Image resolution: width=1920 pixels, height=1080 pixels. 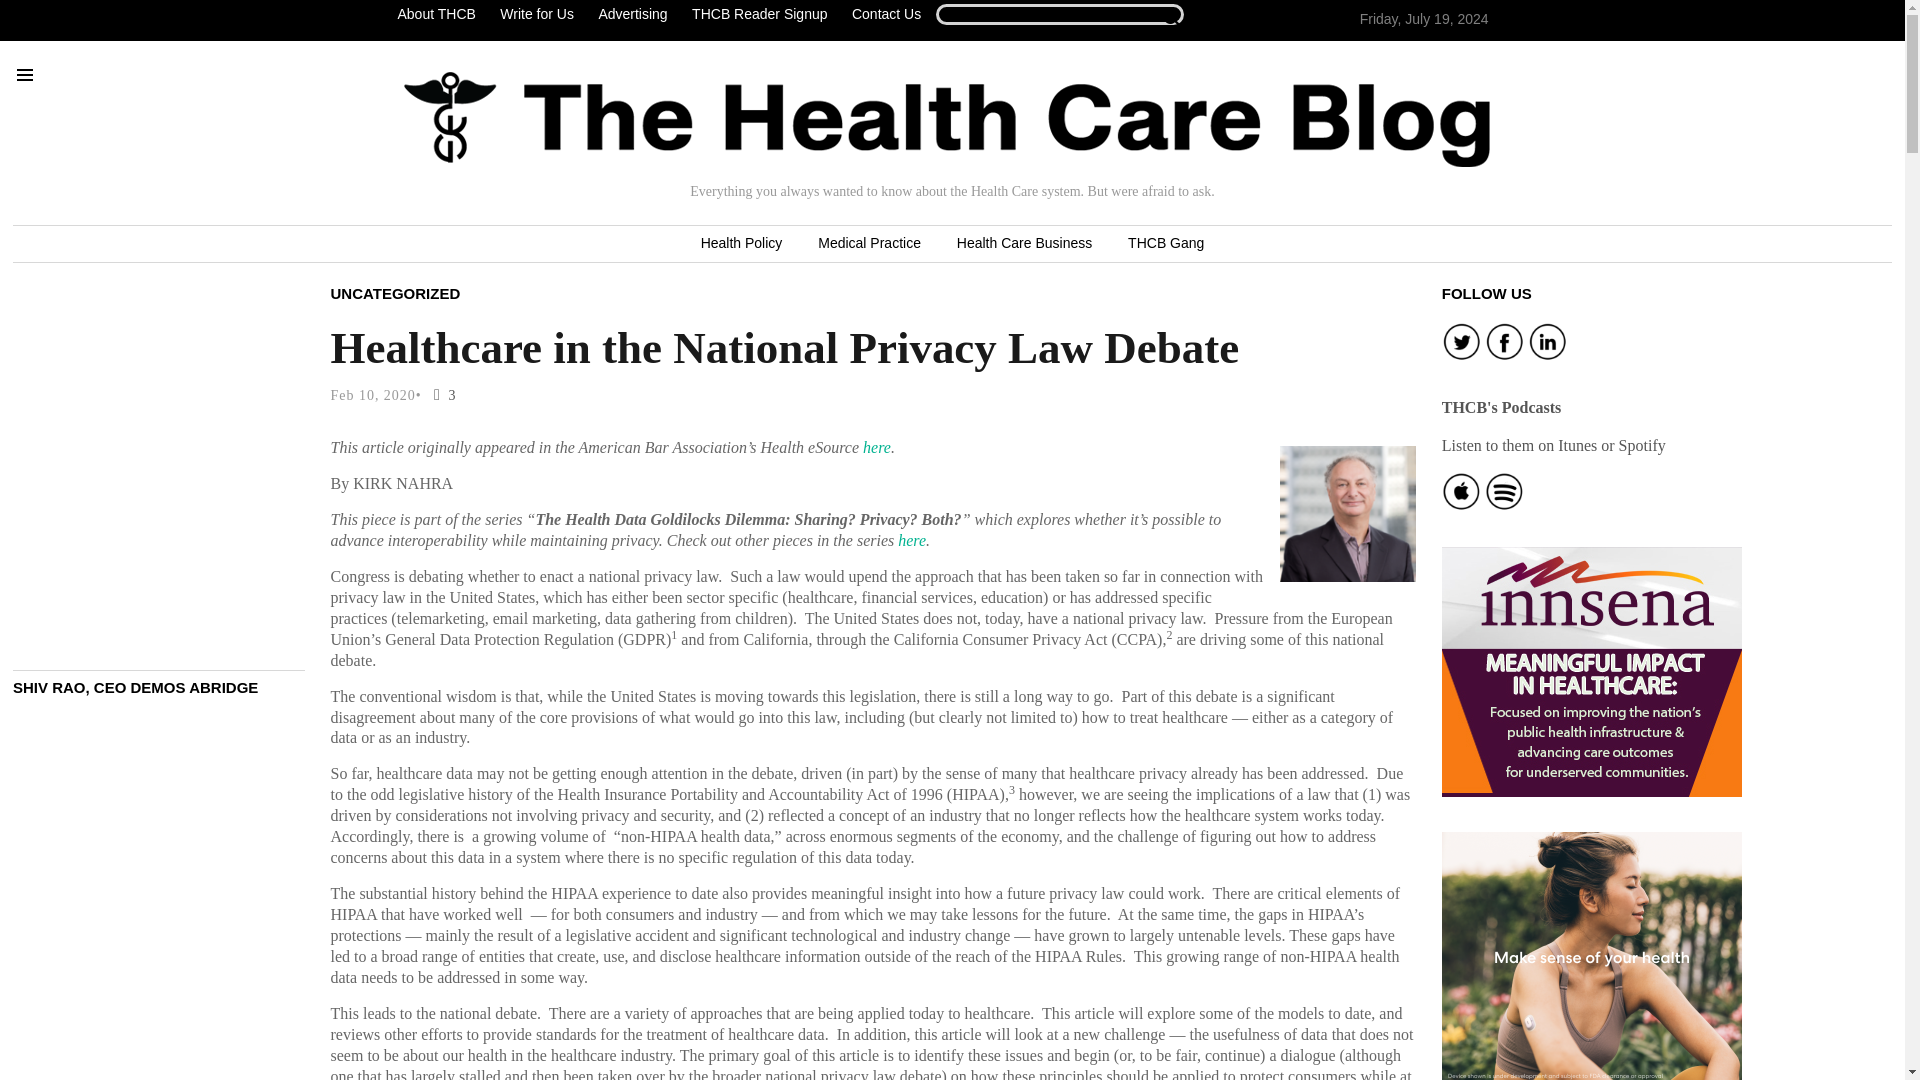 What do you see at coordinates (1165, 244) in the screenshot?
I see `THCB Gang` at bounding box center [1165, 244].